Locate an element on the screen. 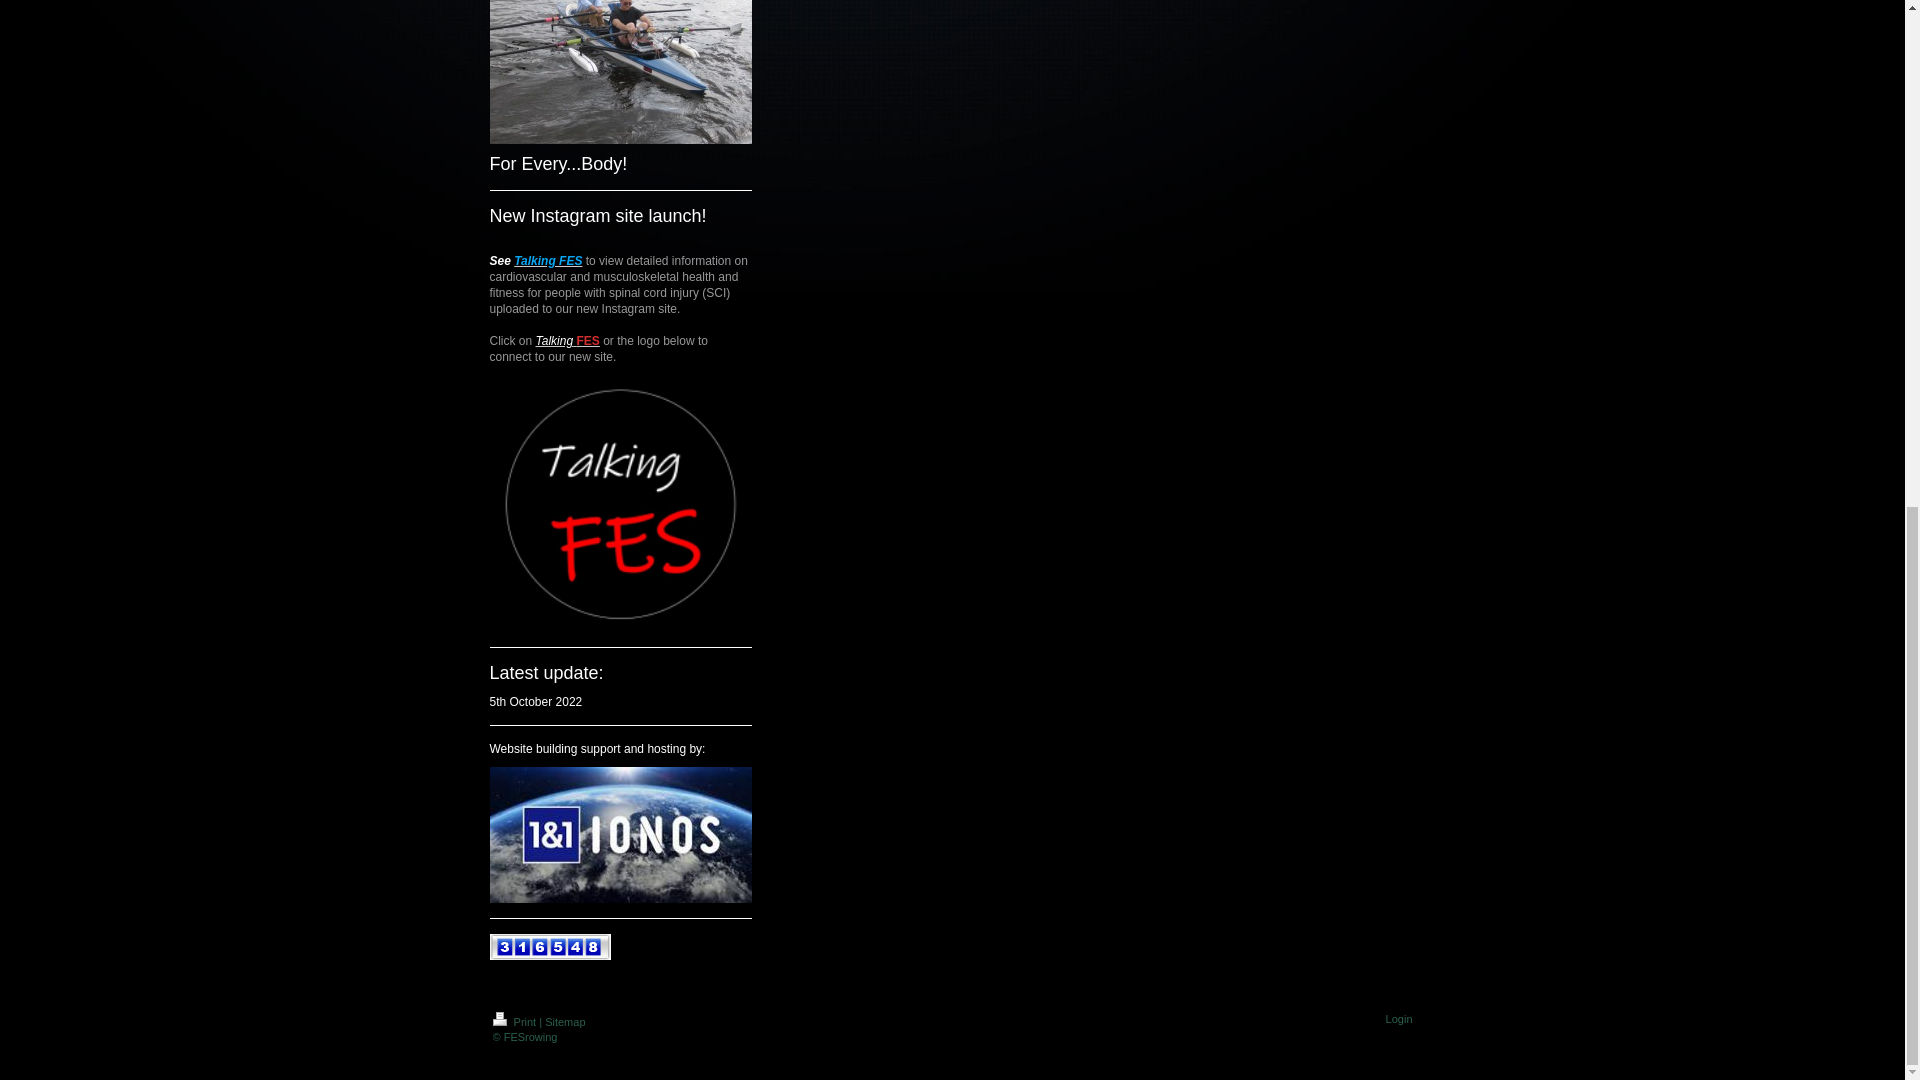 The width and height of the screenshot is (1920, 1080). Talking FES is located at coordinates (548, 260).